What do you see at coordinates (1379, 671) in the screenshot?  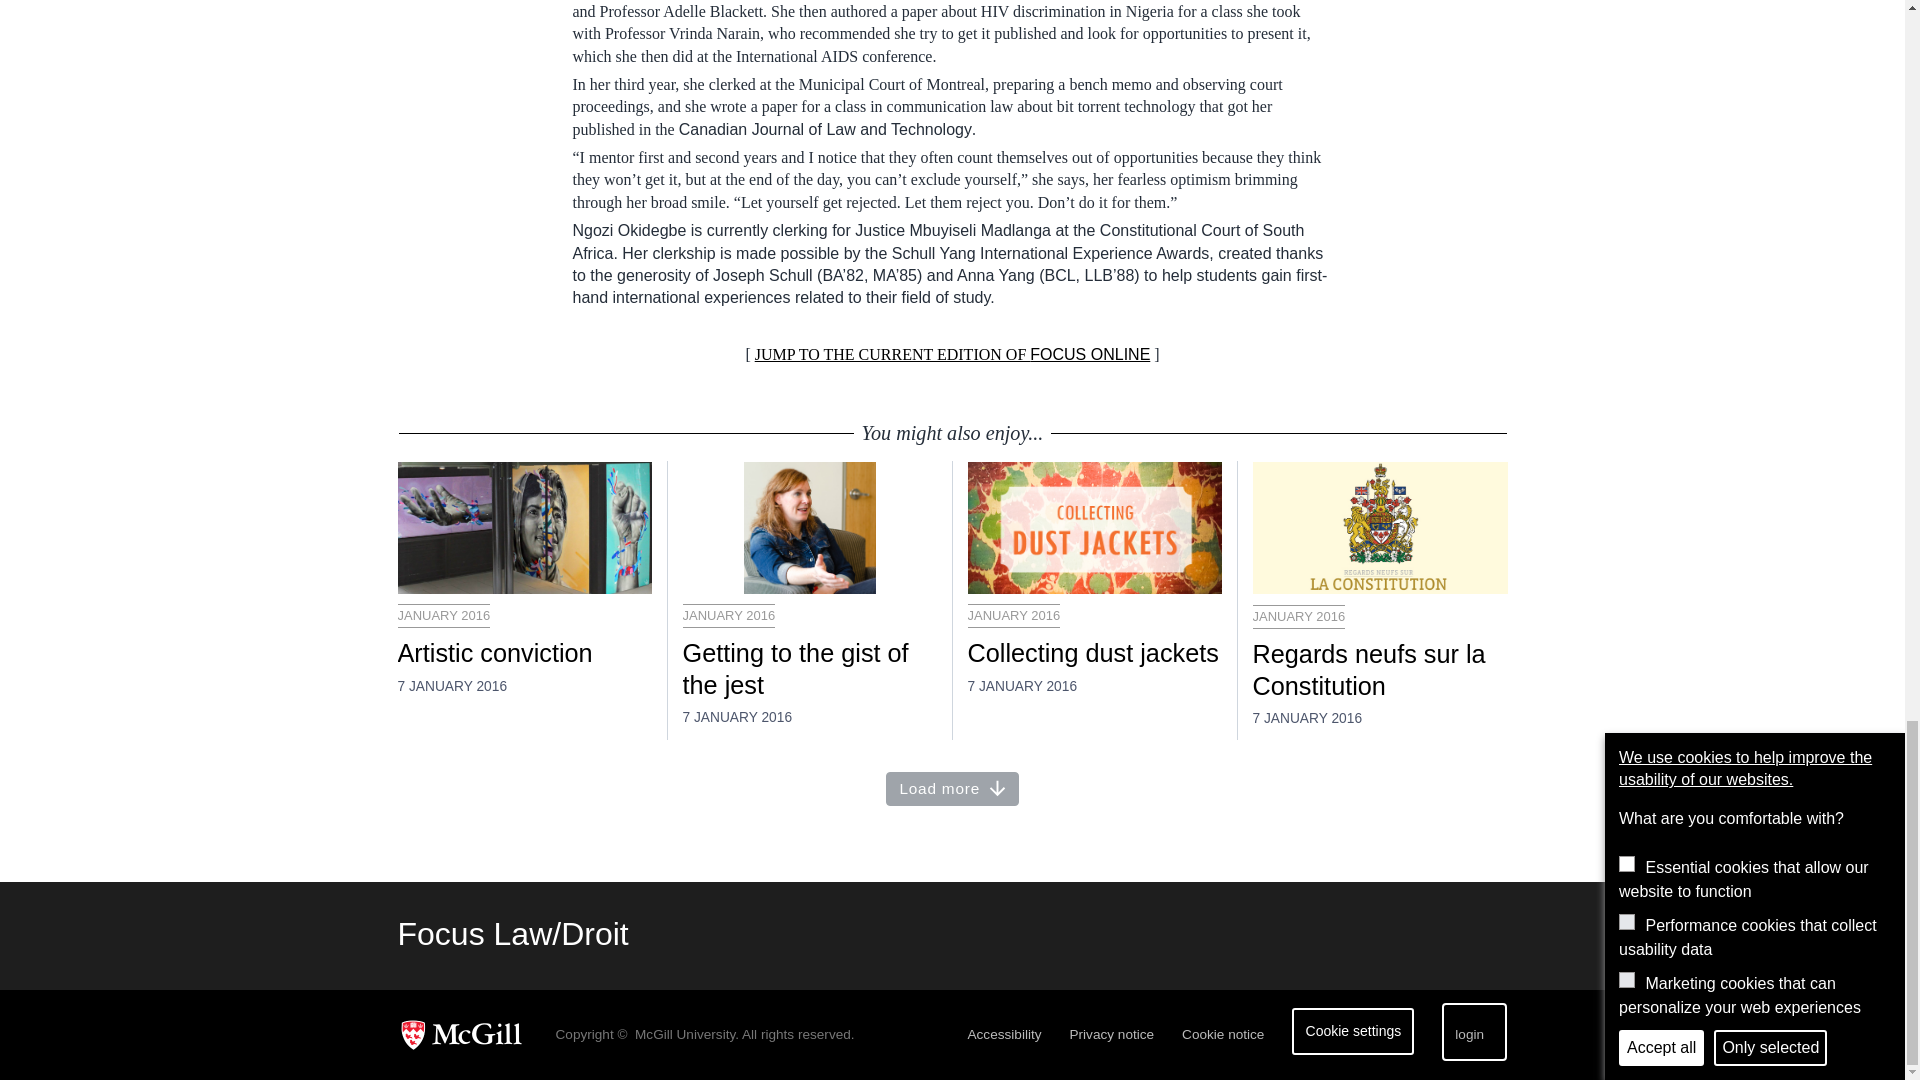 I see `Regards neufs sur la Constitution` at bounding box center [1379, 671].